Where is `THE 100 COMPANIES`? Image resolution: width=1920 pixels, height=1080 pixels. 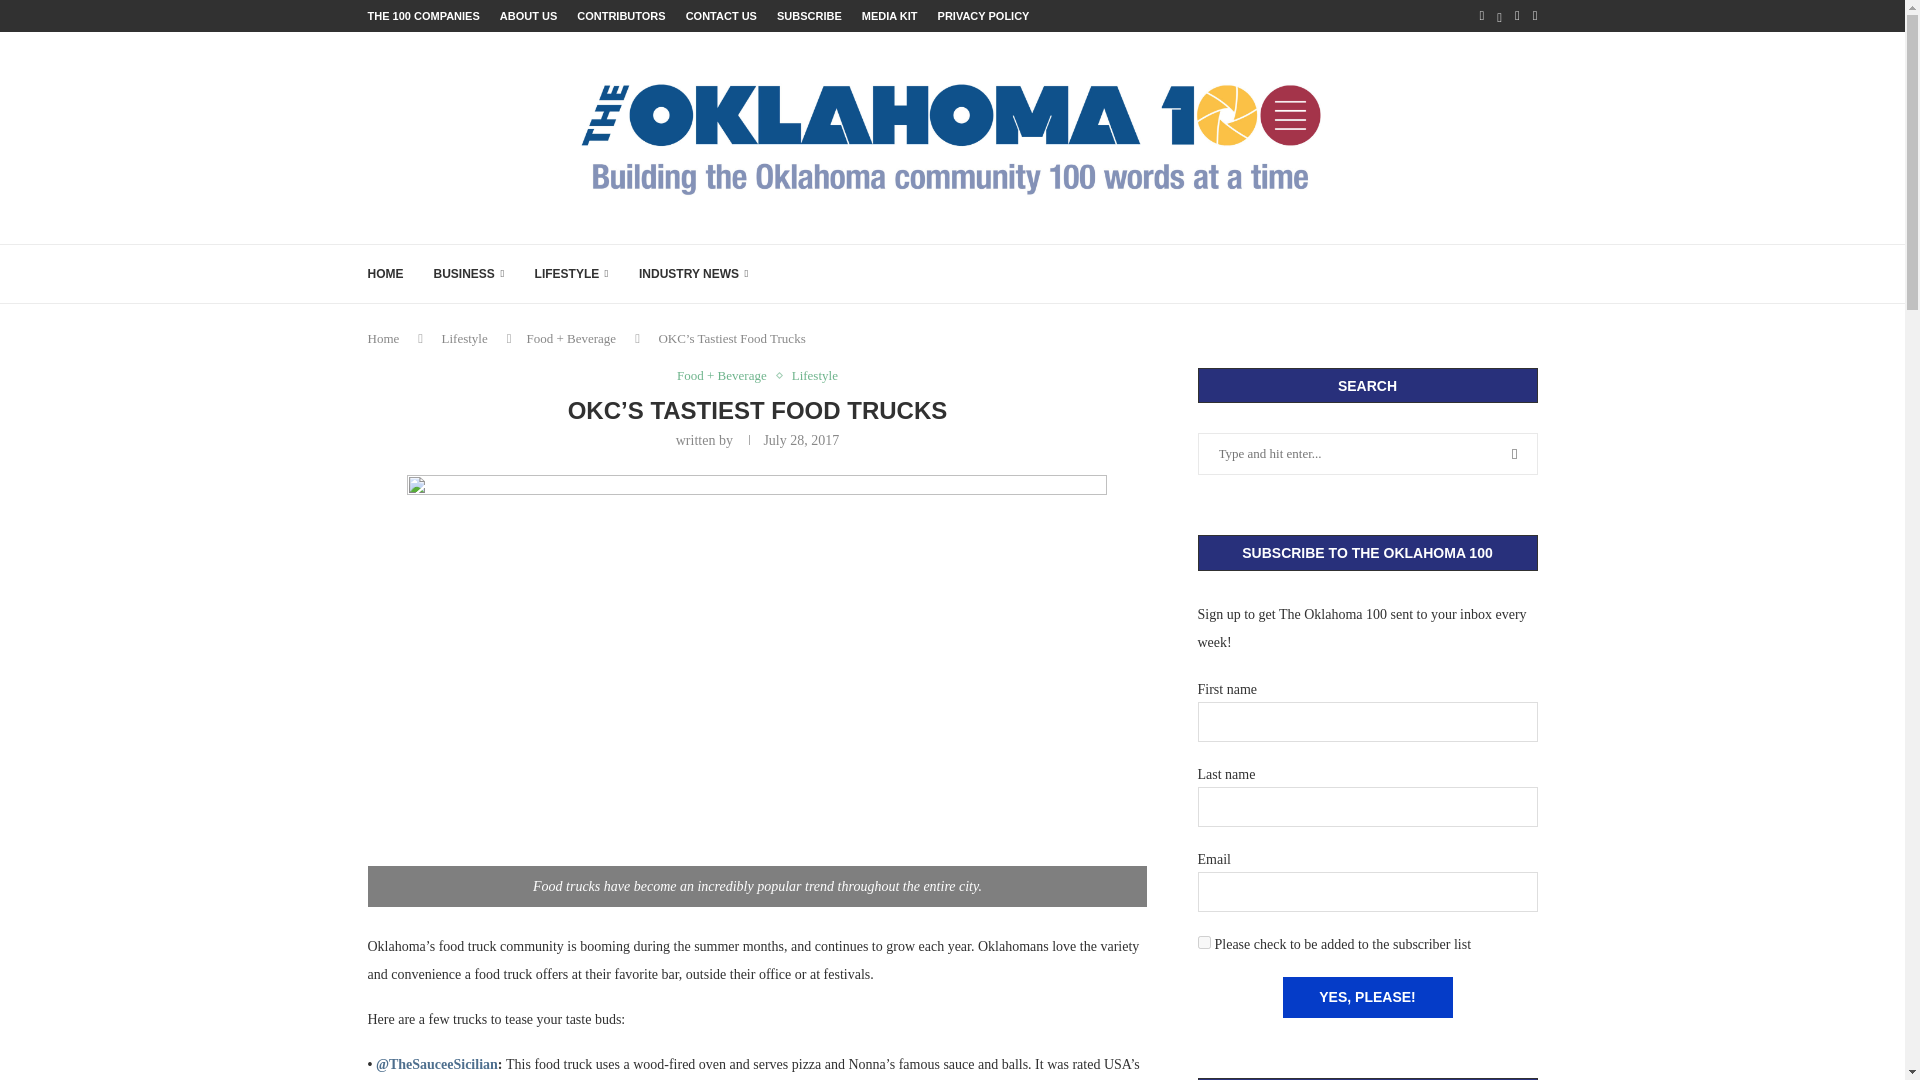
THE 100 COMPANIES is located at coordinates (424, 16).